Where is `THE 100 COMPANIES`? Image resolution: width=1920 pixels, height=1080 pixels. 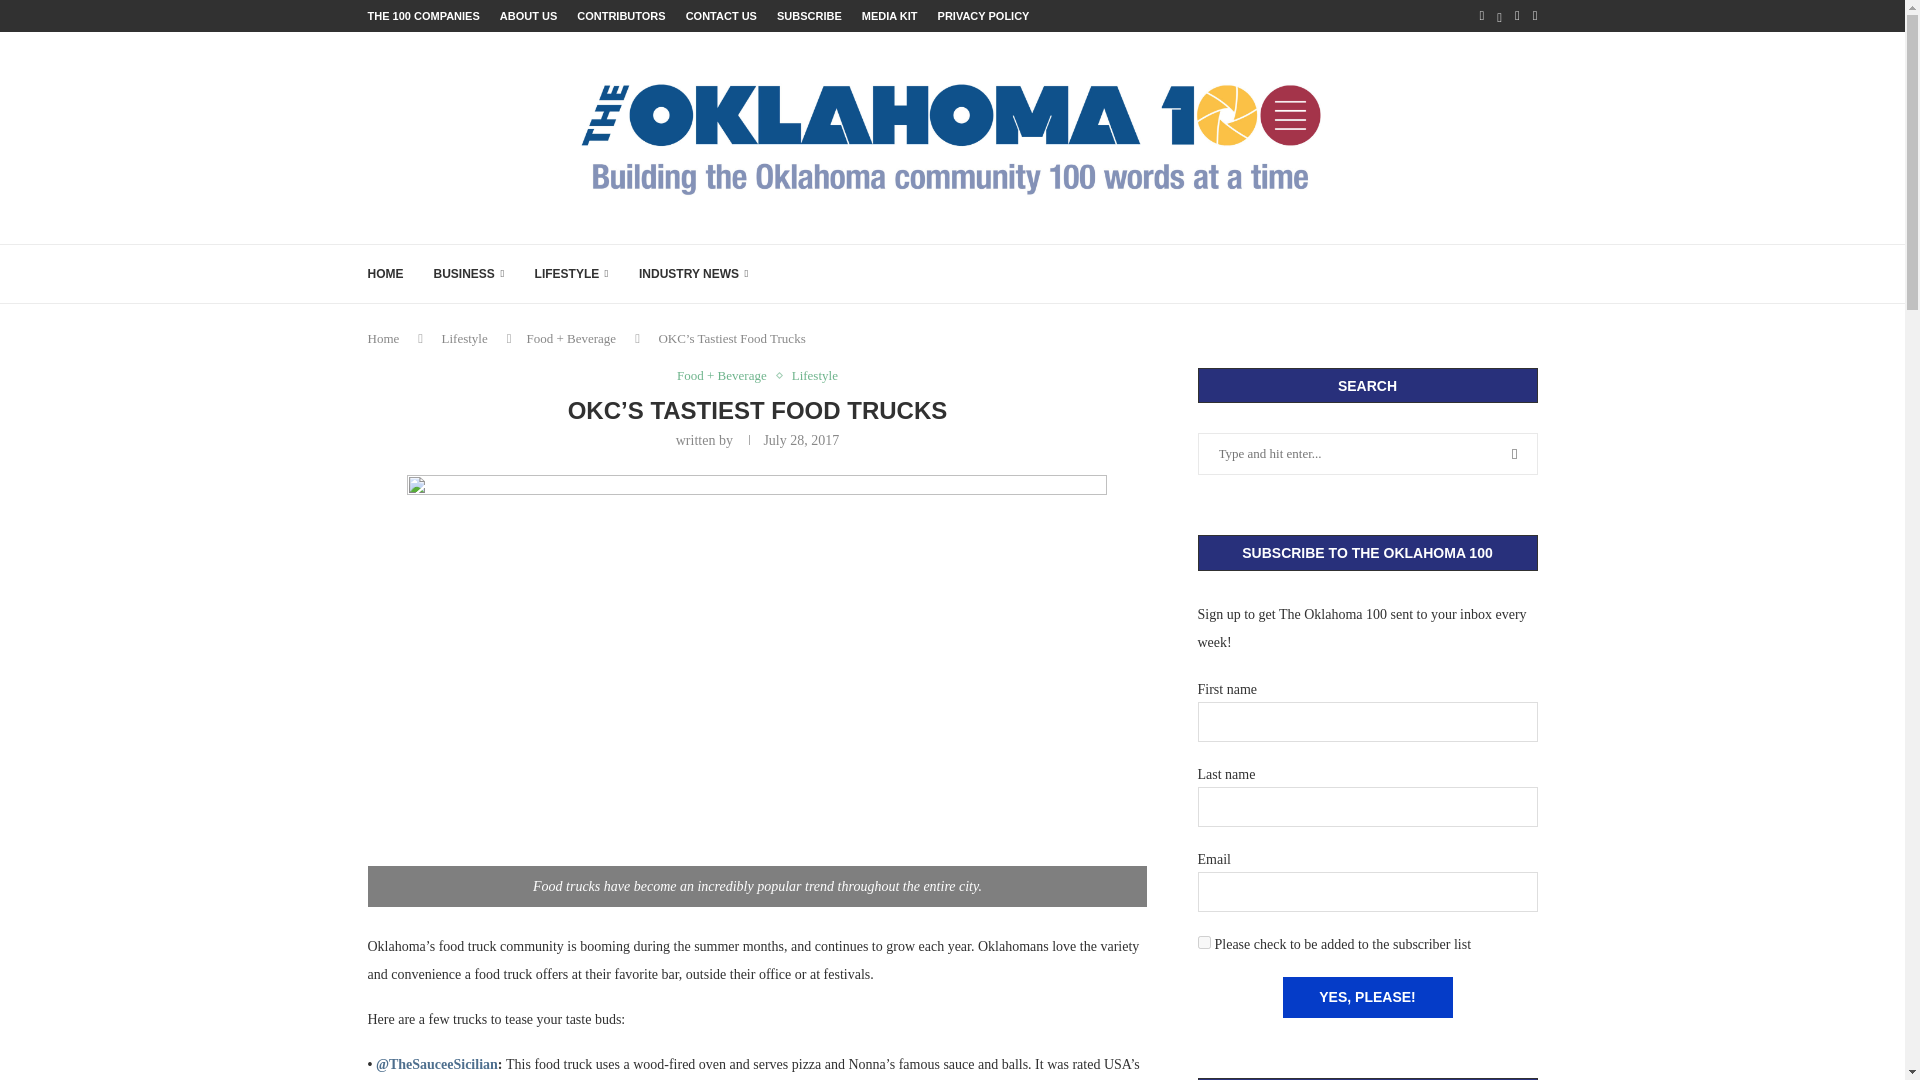
THE 100 COMPANIES is located at coordinates (424, 16).